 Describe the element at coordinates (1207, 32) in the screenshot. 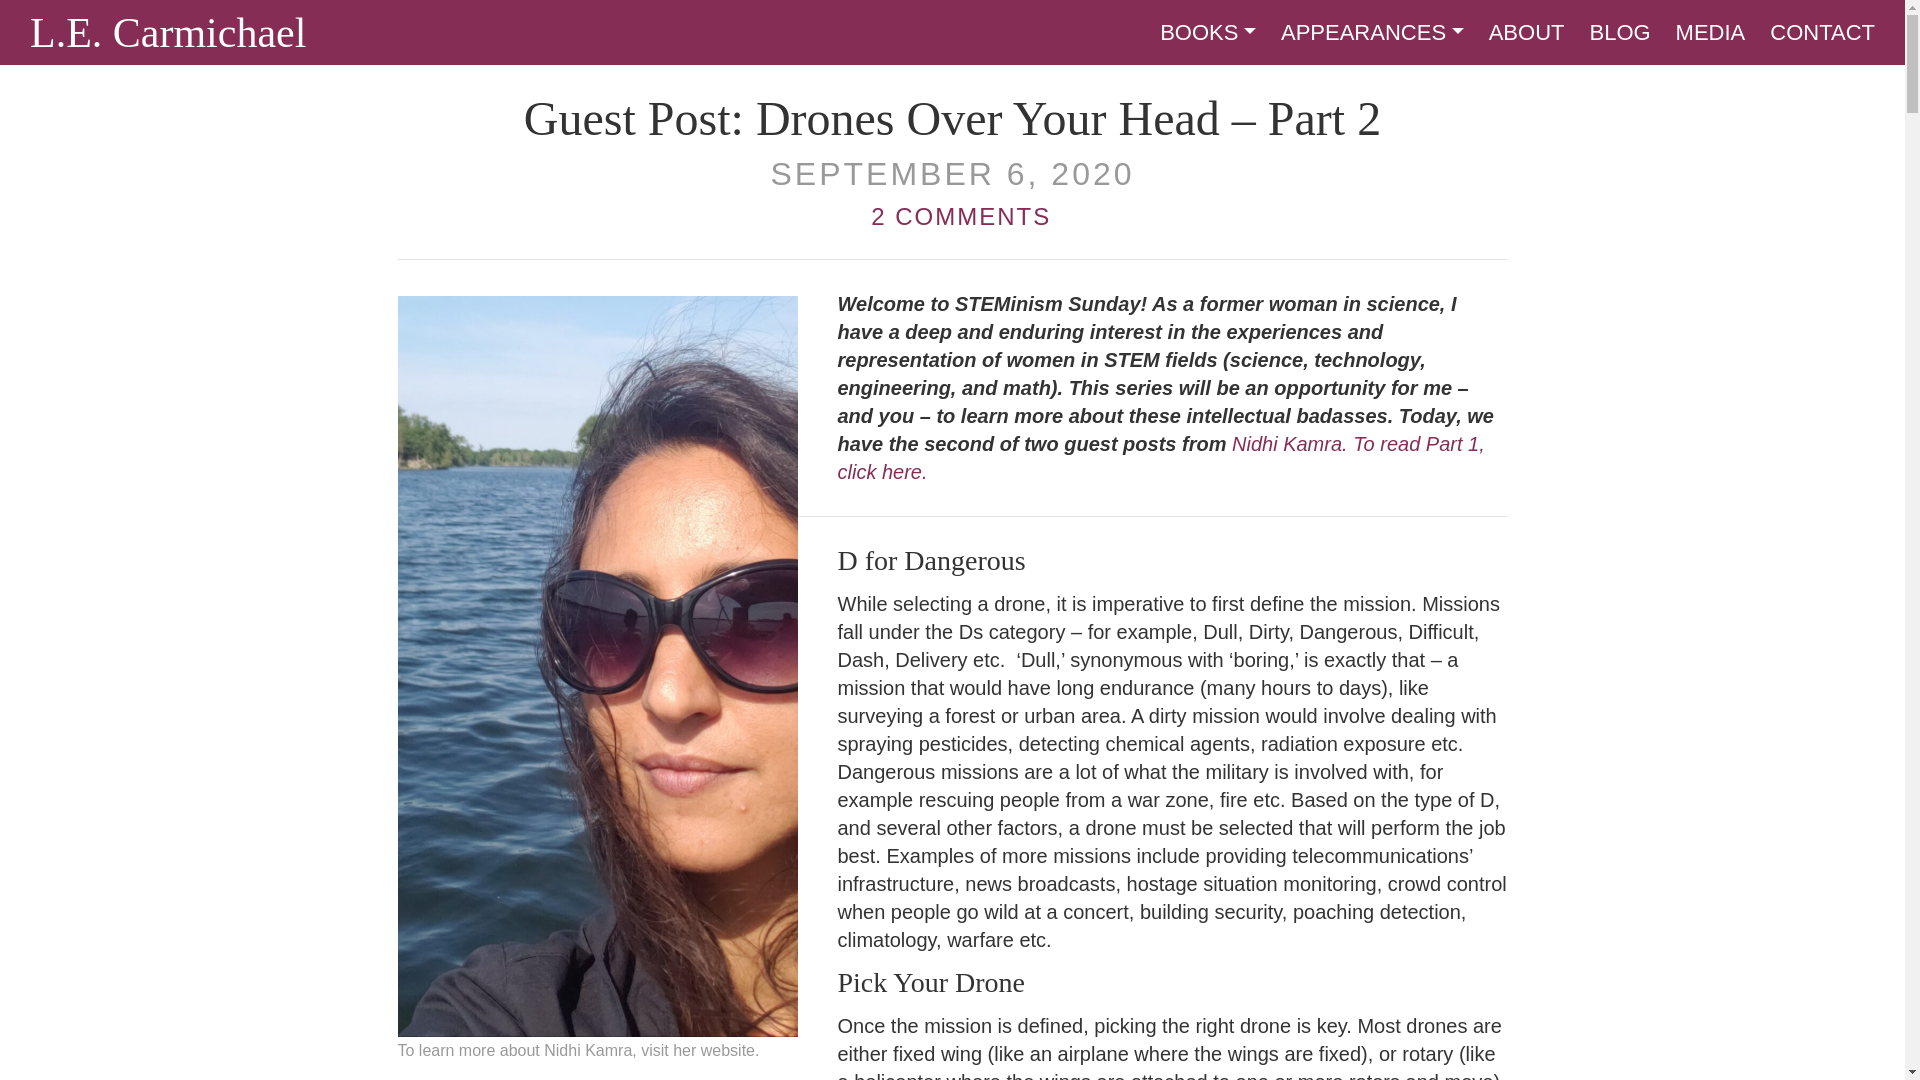

I see `Books` at that location.